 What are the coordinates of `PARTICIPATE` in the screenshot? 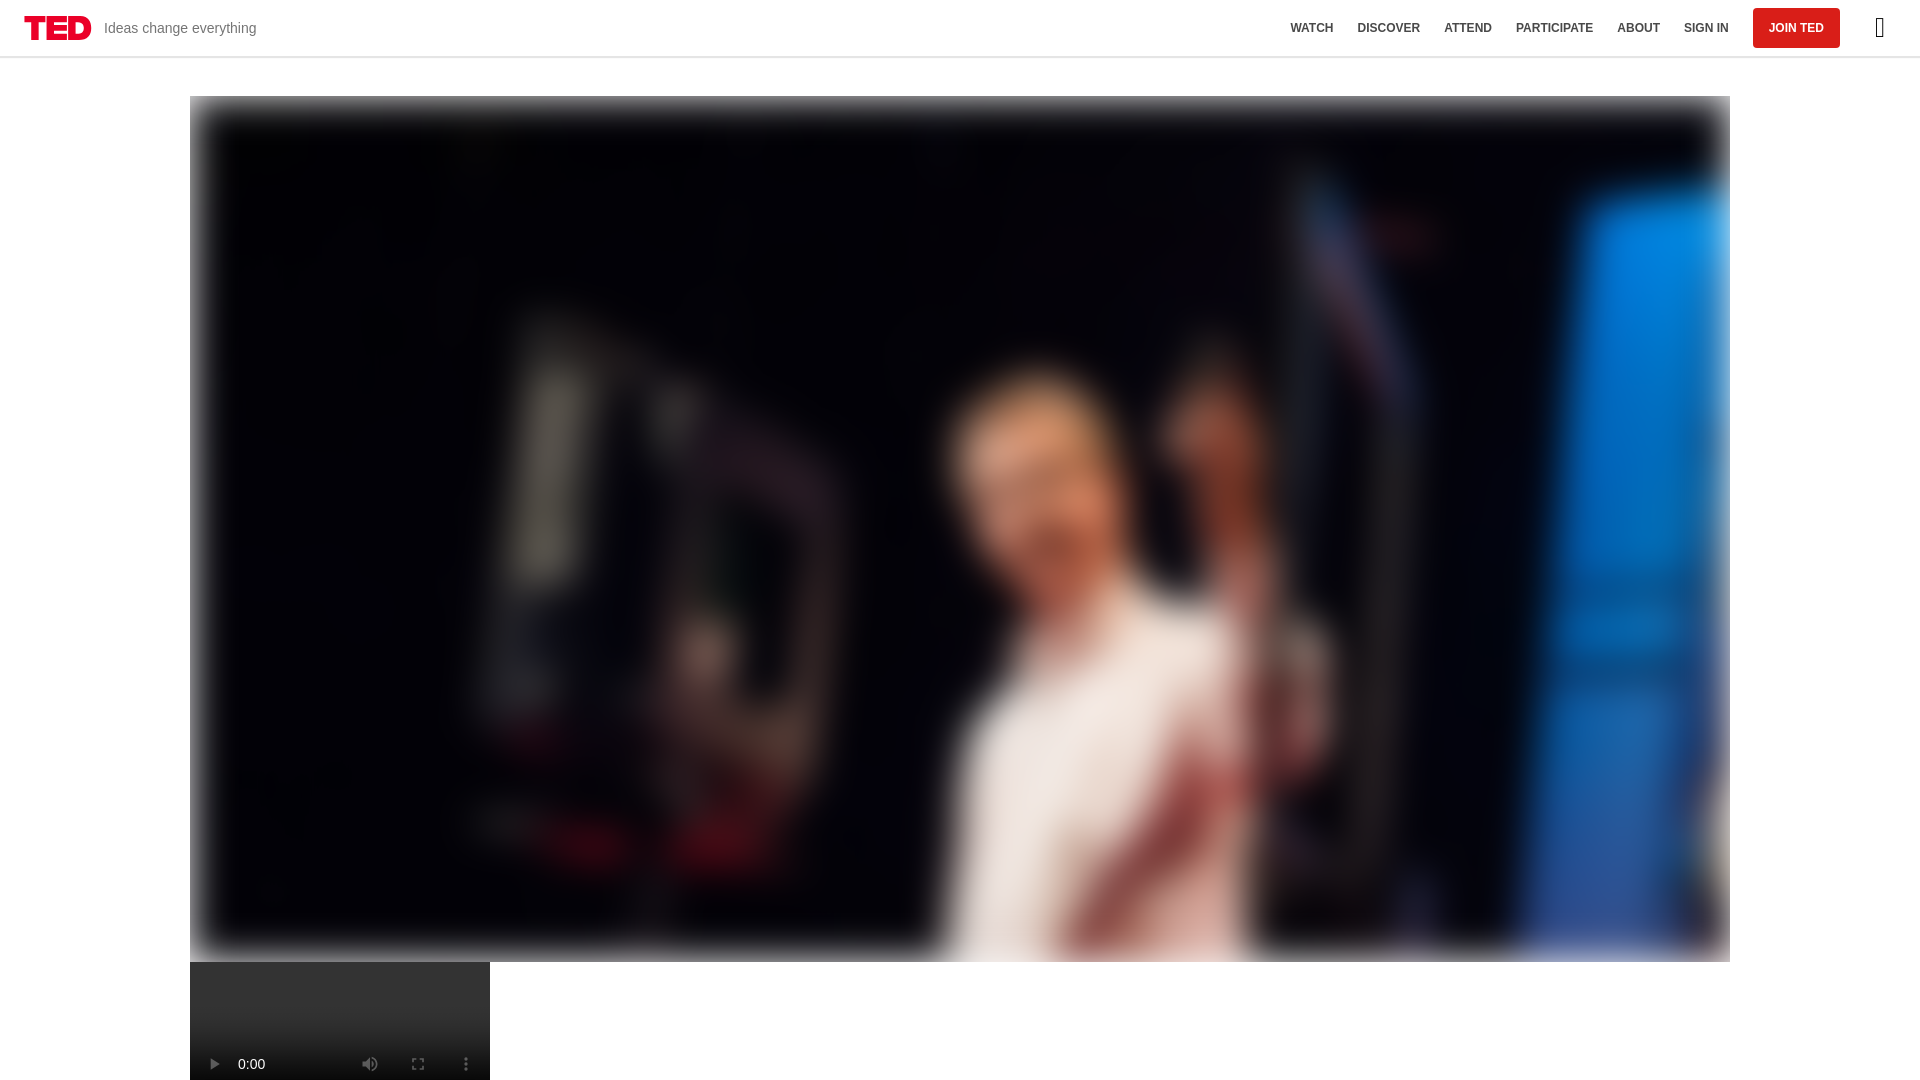 It's located at (1554, 28).